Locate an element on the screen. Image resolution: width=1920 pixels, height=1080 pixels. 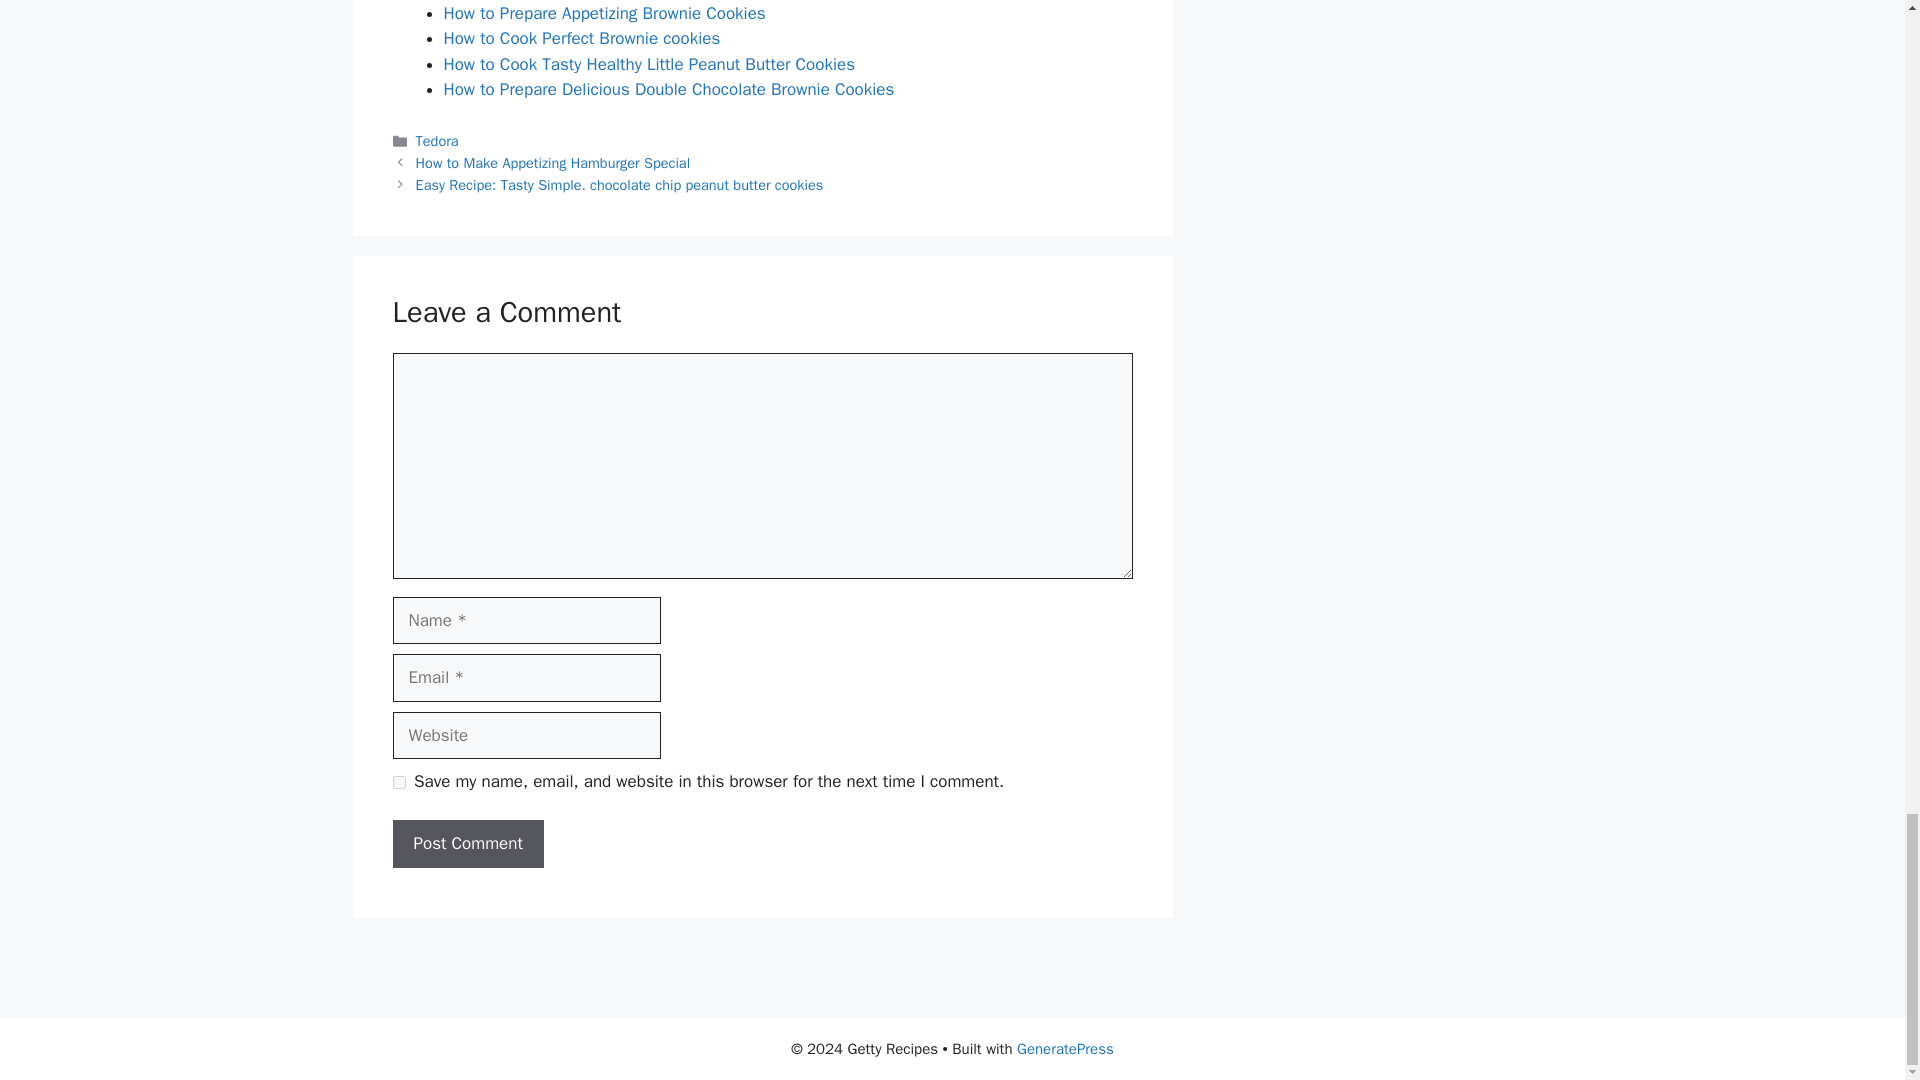
How to Prepare Appetizing Brownie Cookies is located at coordinates (604, 13).